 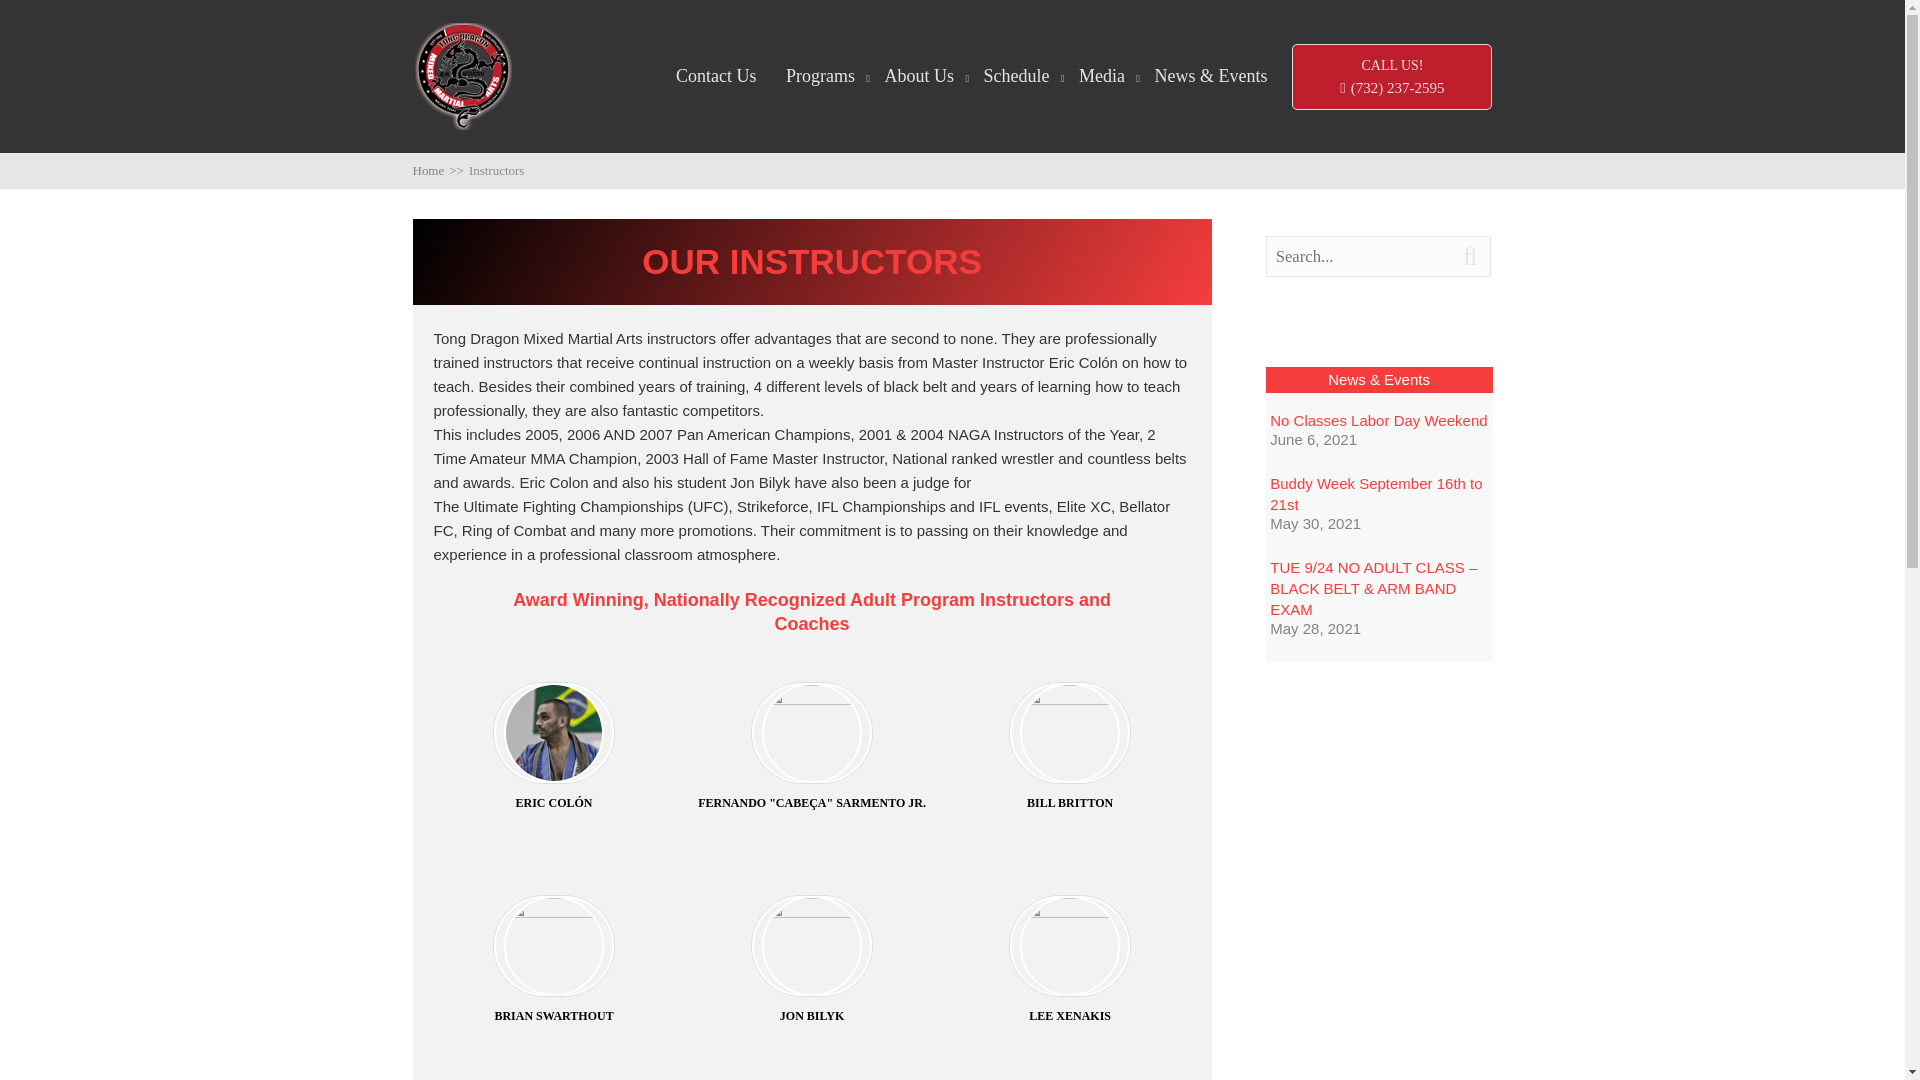 I want to click on BRIAN SWARTHOUT, so click(x=554, y=960).